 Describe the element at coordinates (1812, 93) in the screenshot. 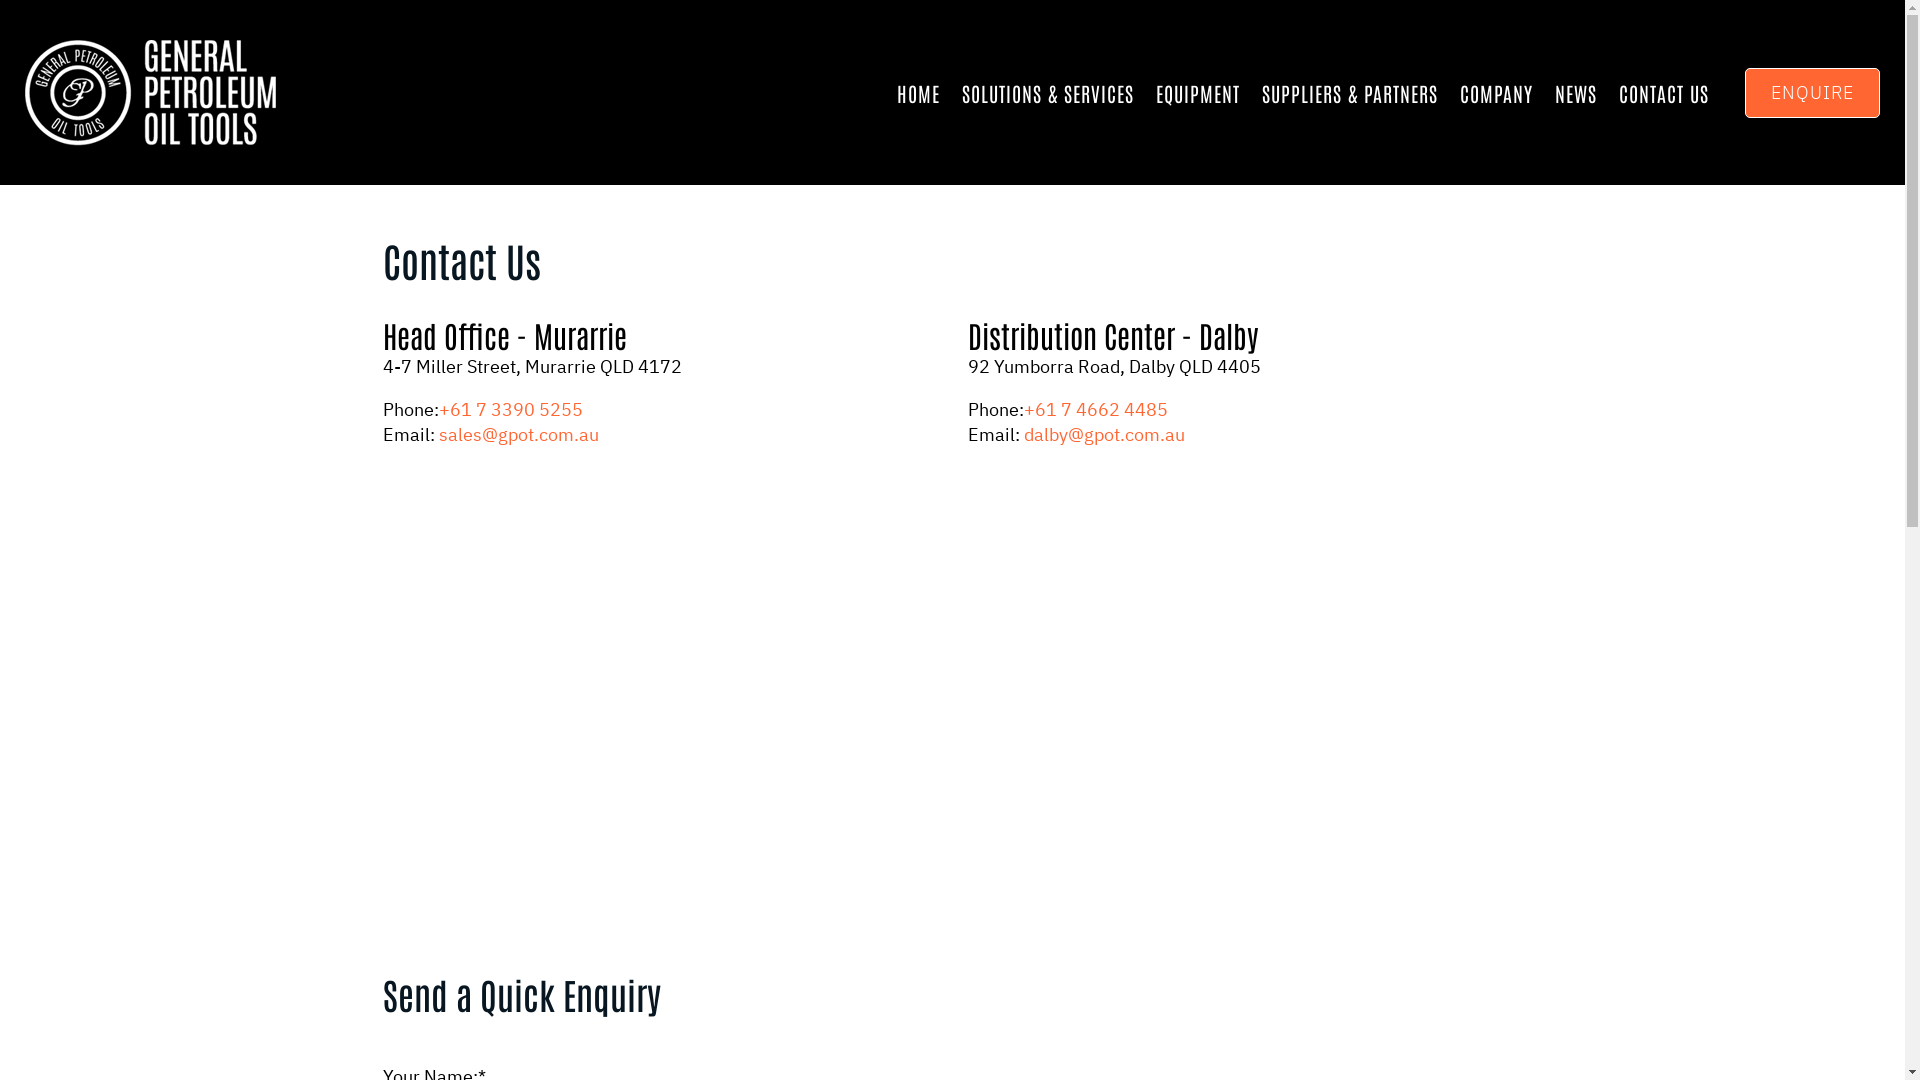

I see `ENQUIRE` at that location.